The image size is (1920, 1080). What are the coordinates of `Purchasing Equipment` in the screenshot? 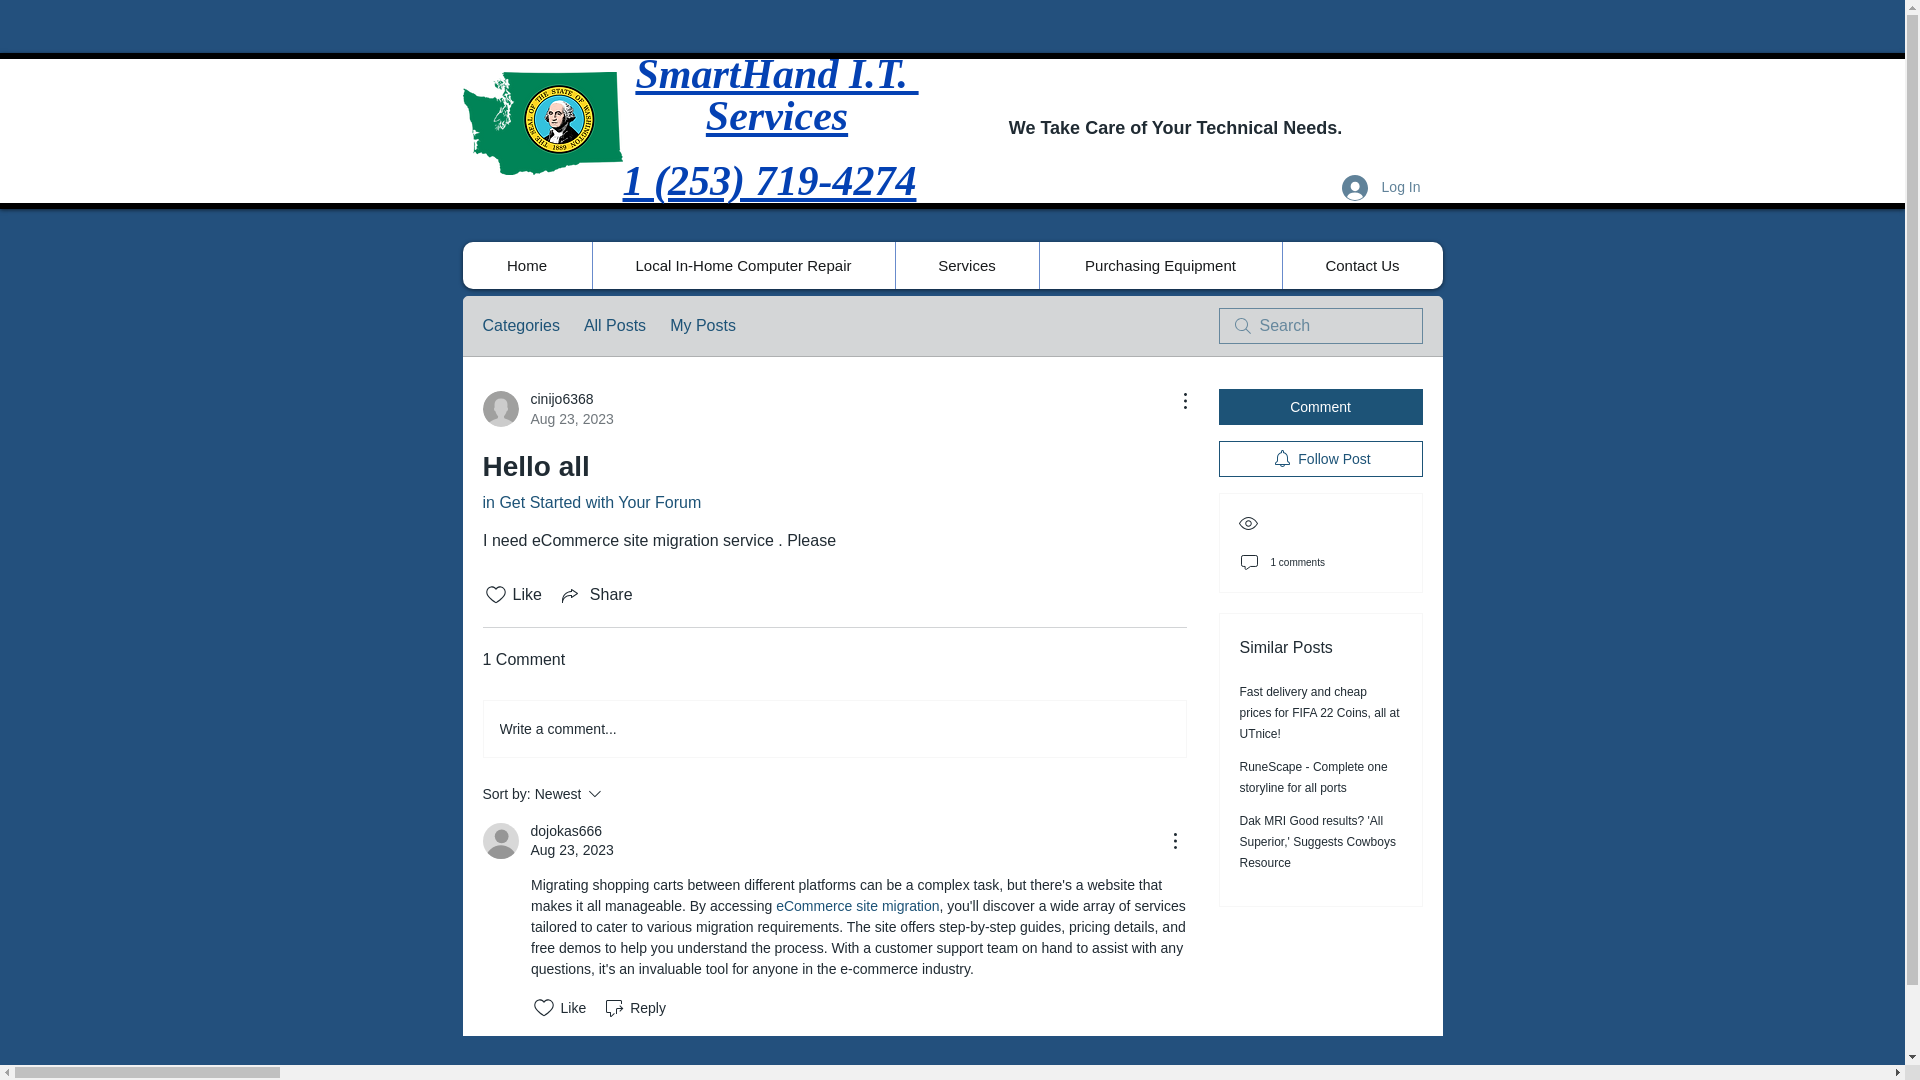 It's located at (702, 326).